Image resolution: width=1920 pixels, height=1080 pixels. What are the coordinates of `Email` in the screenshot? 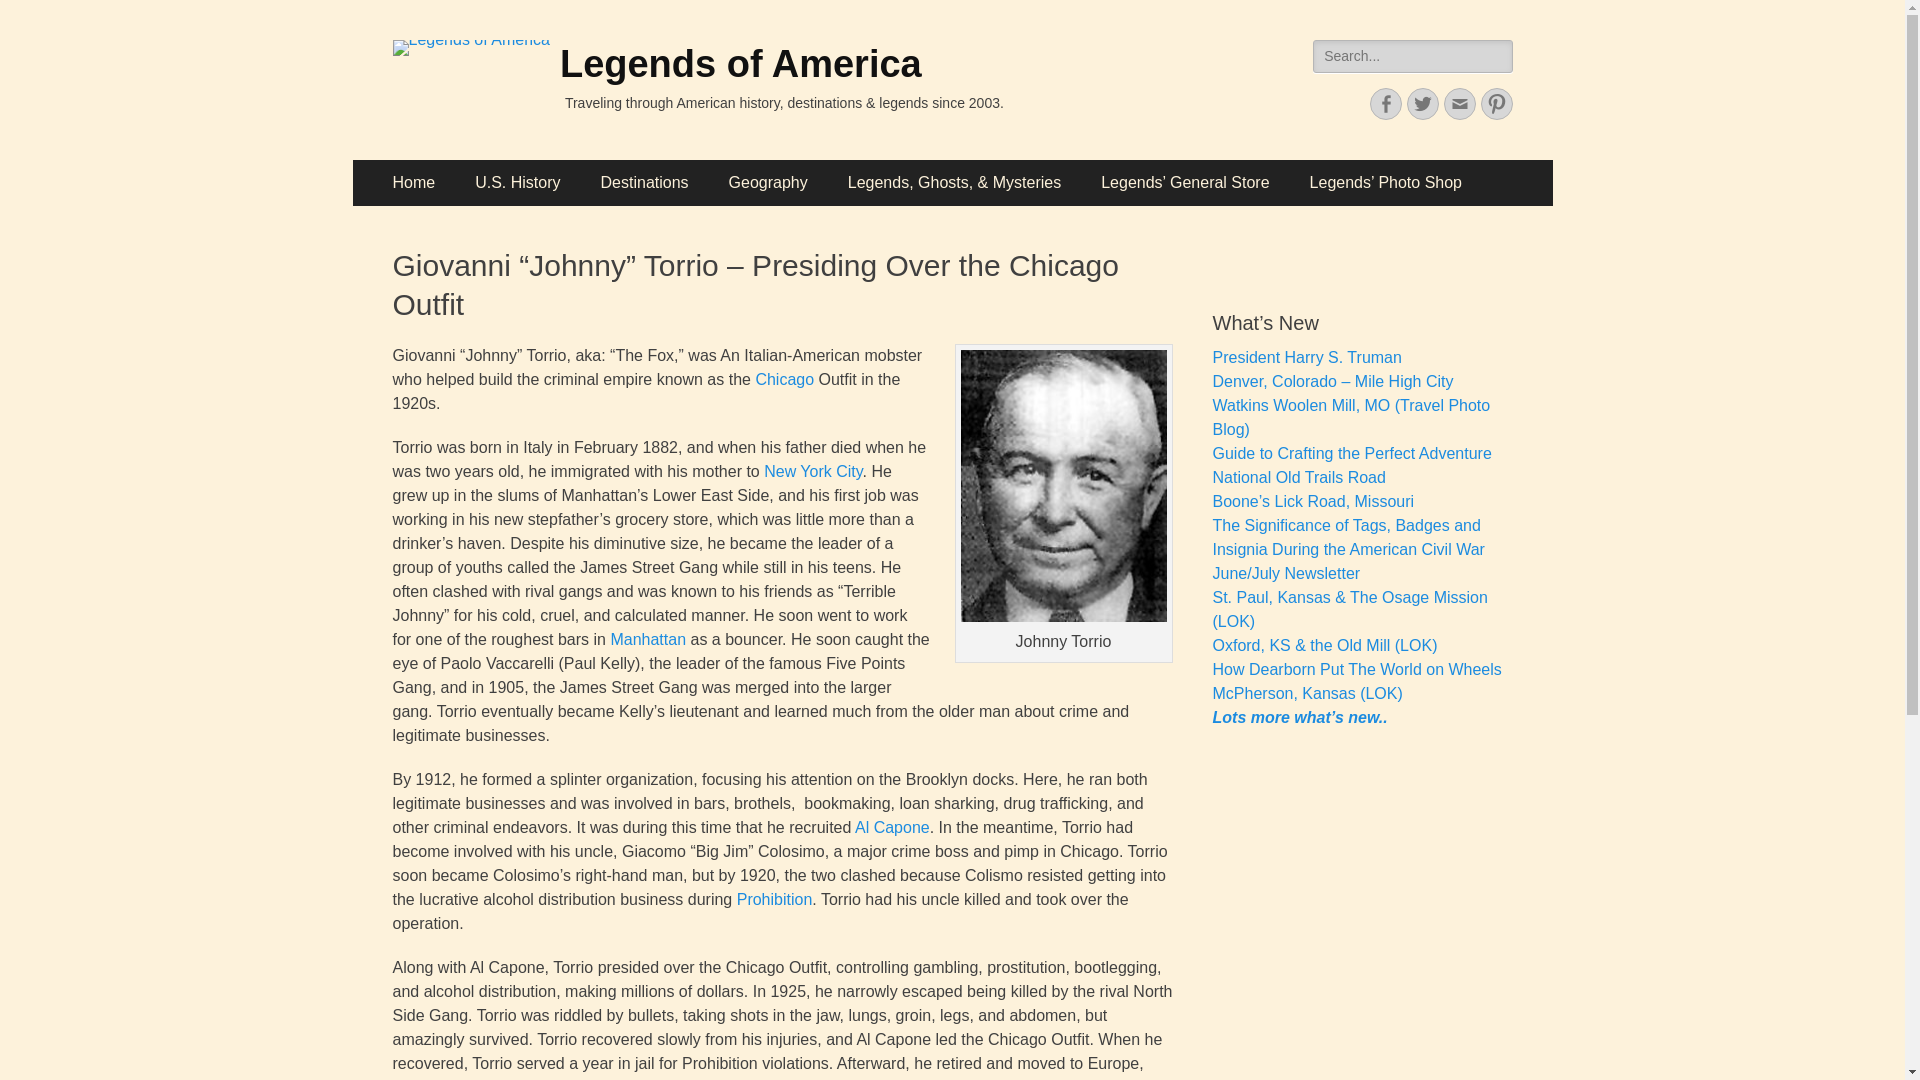 It's located at (1460, 103).